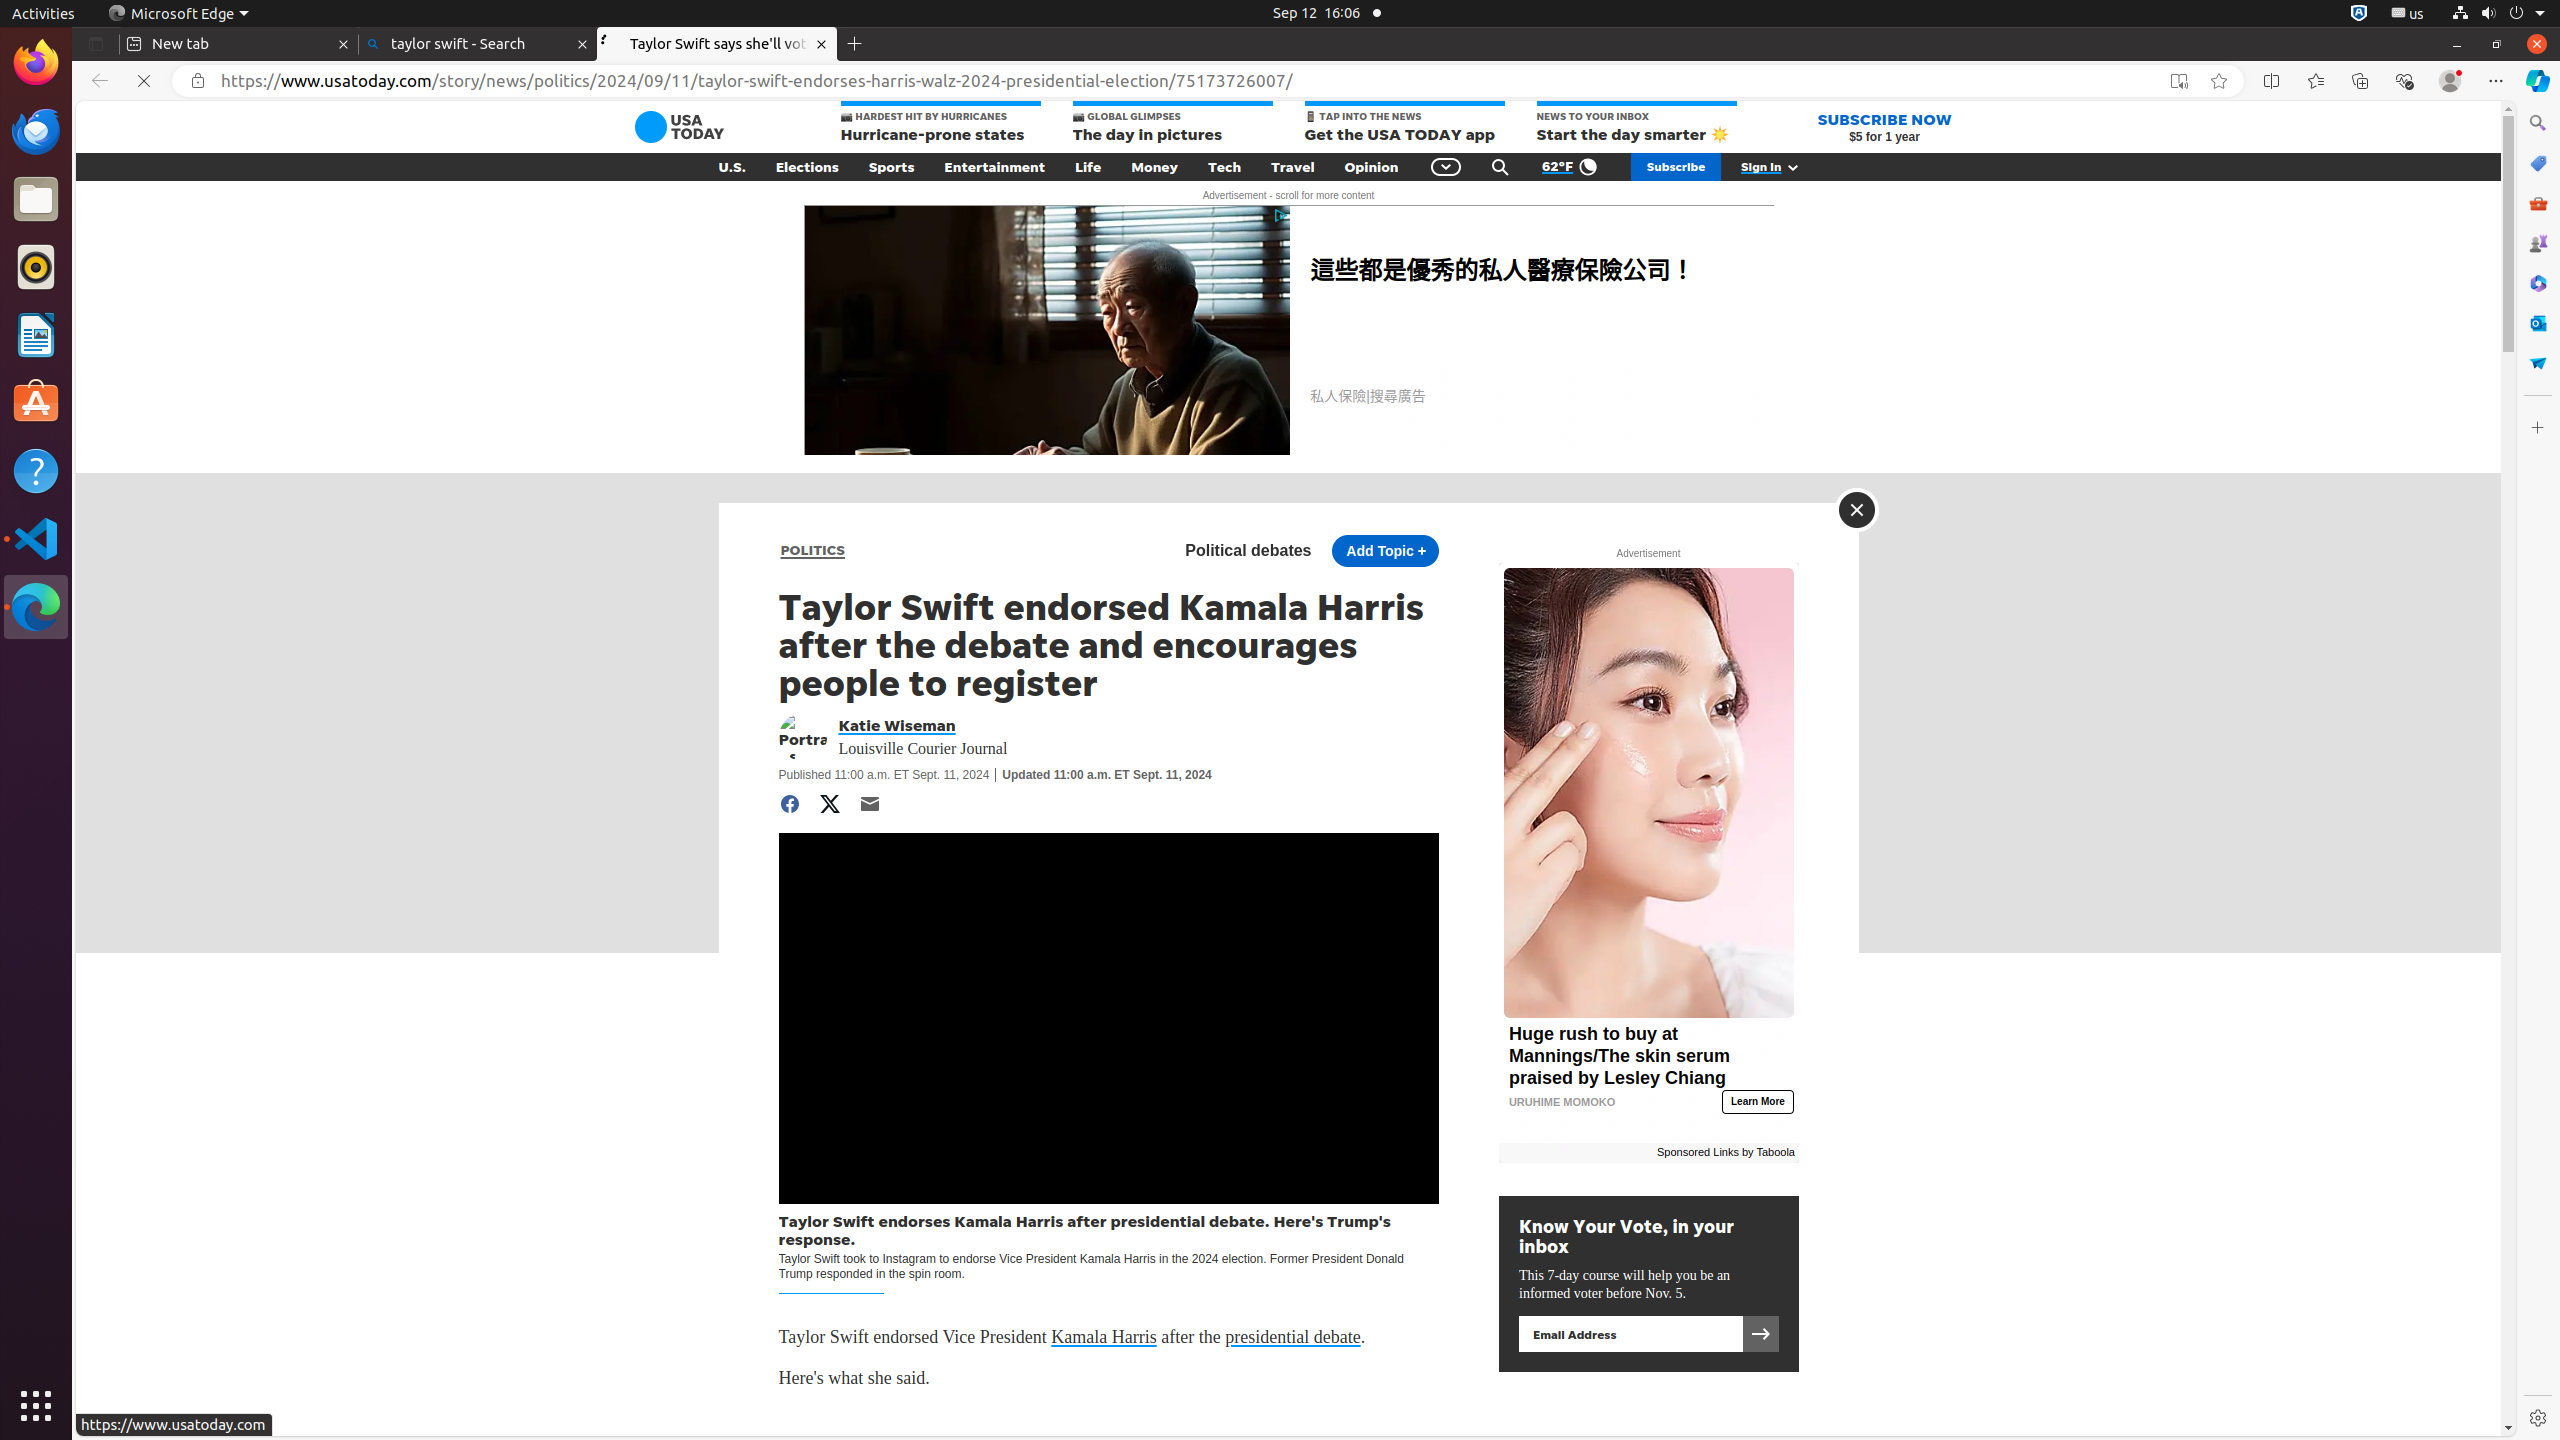  Describe the element at coordinates (2408, 14) in the screenshot. I see `:1.21/StatusNotifierItem` at that location.